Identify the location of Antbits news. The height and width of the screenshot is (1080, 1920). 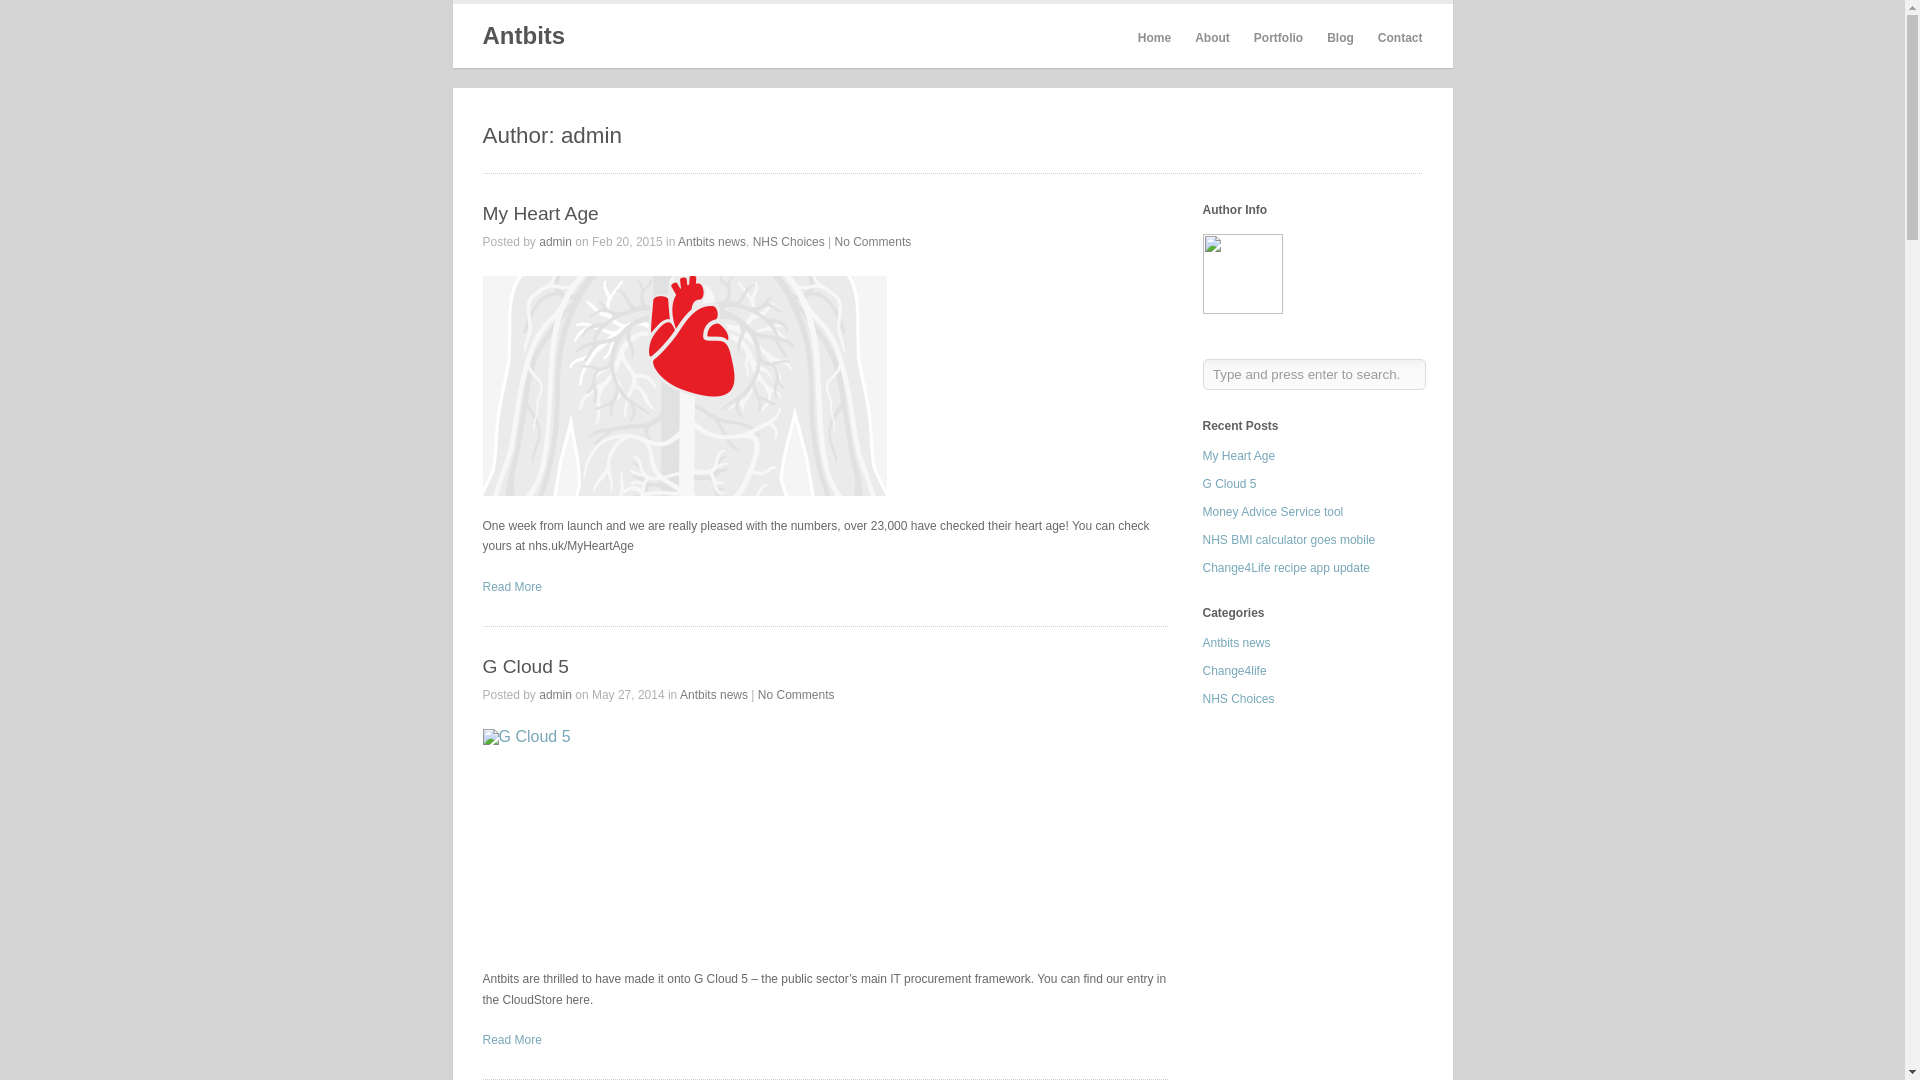
(714, 694).